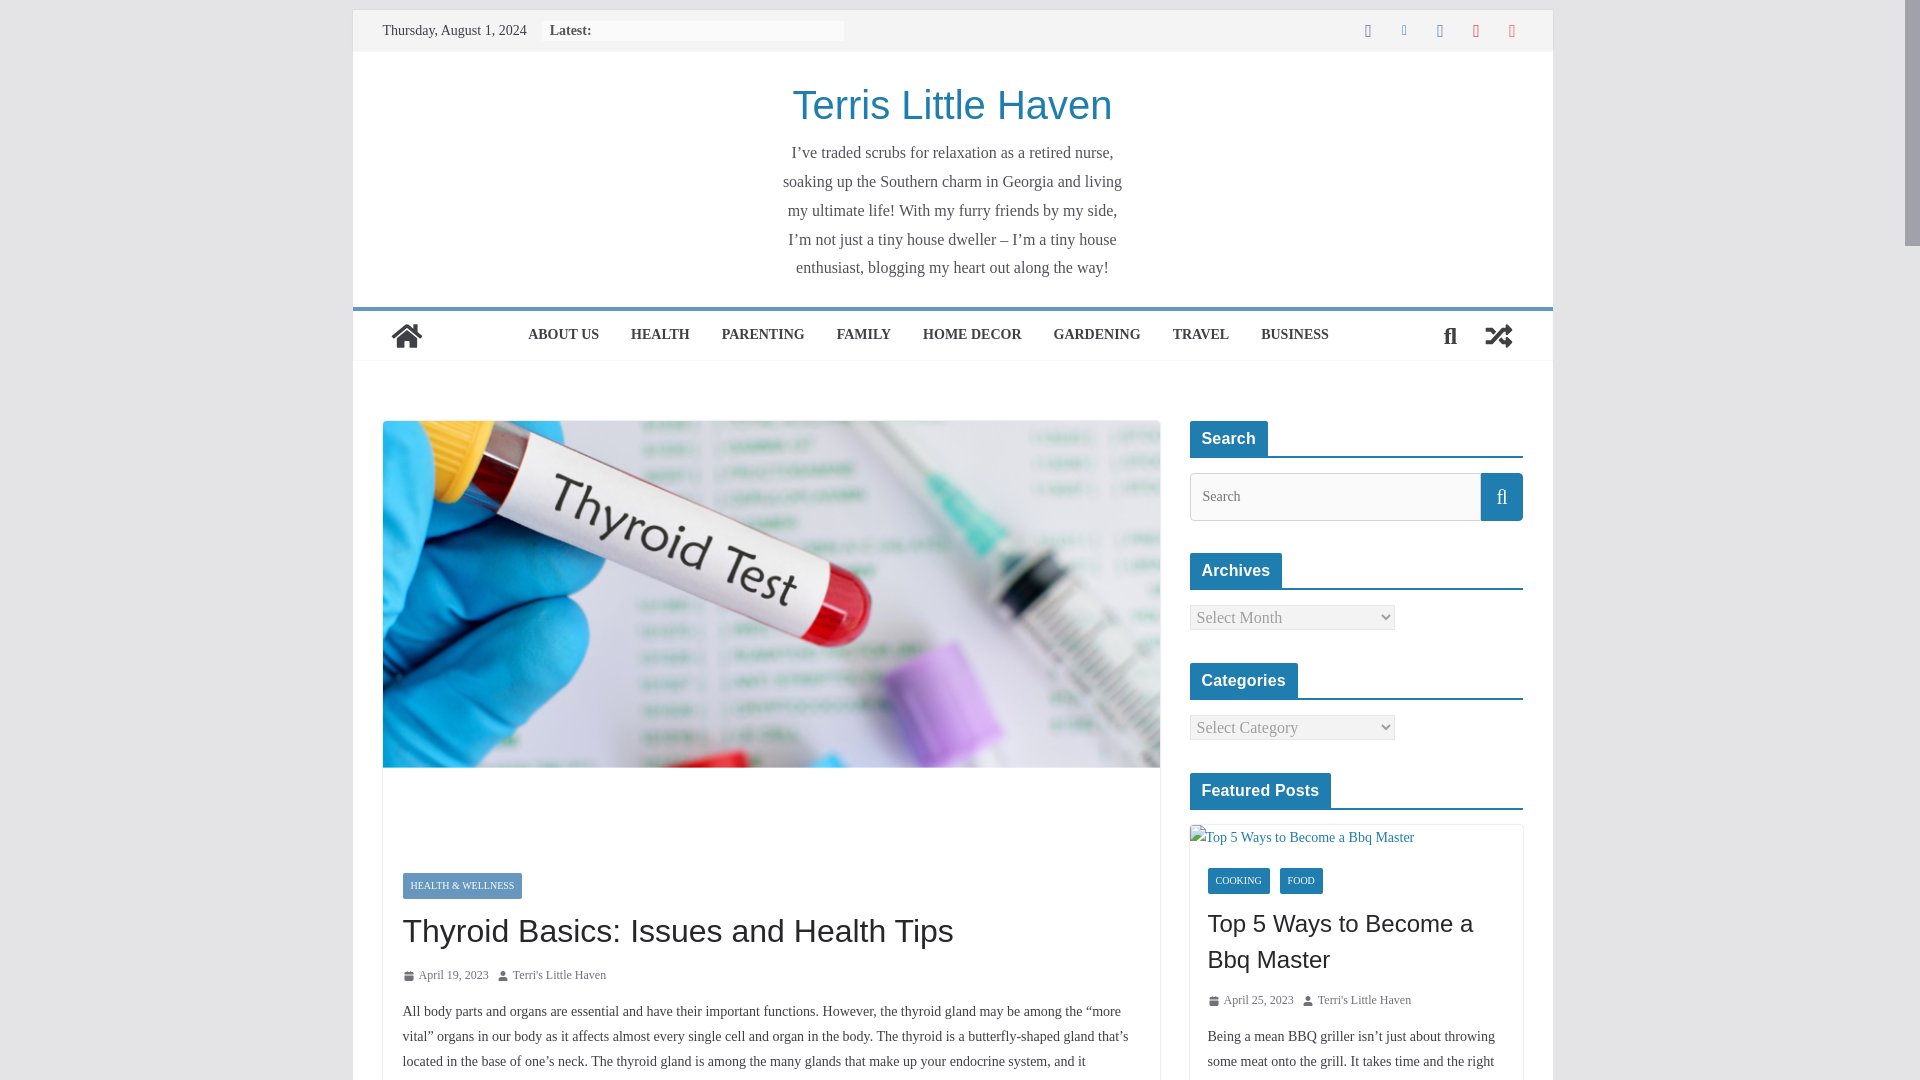  Describe the element at coordinates (559, 976) in the screenshot. I see `Terri's Little Haven` at that location.